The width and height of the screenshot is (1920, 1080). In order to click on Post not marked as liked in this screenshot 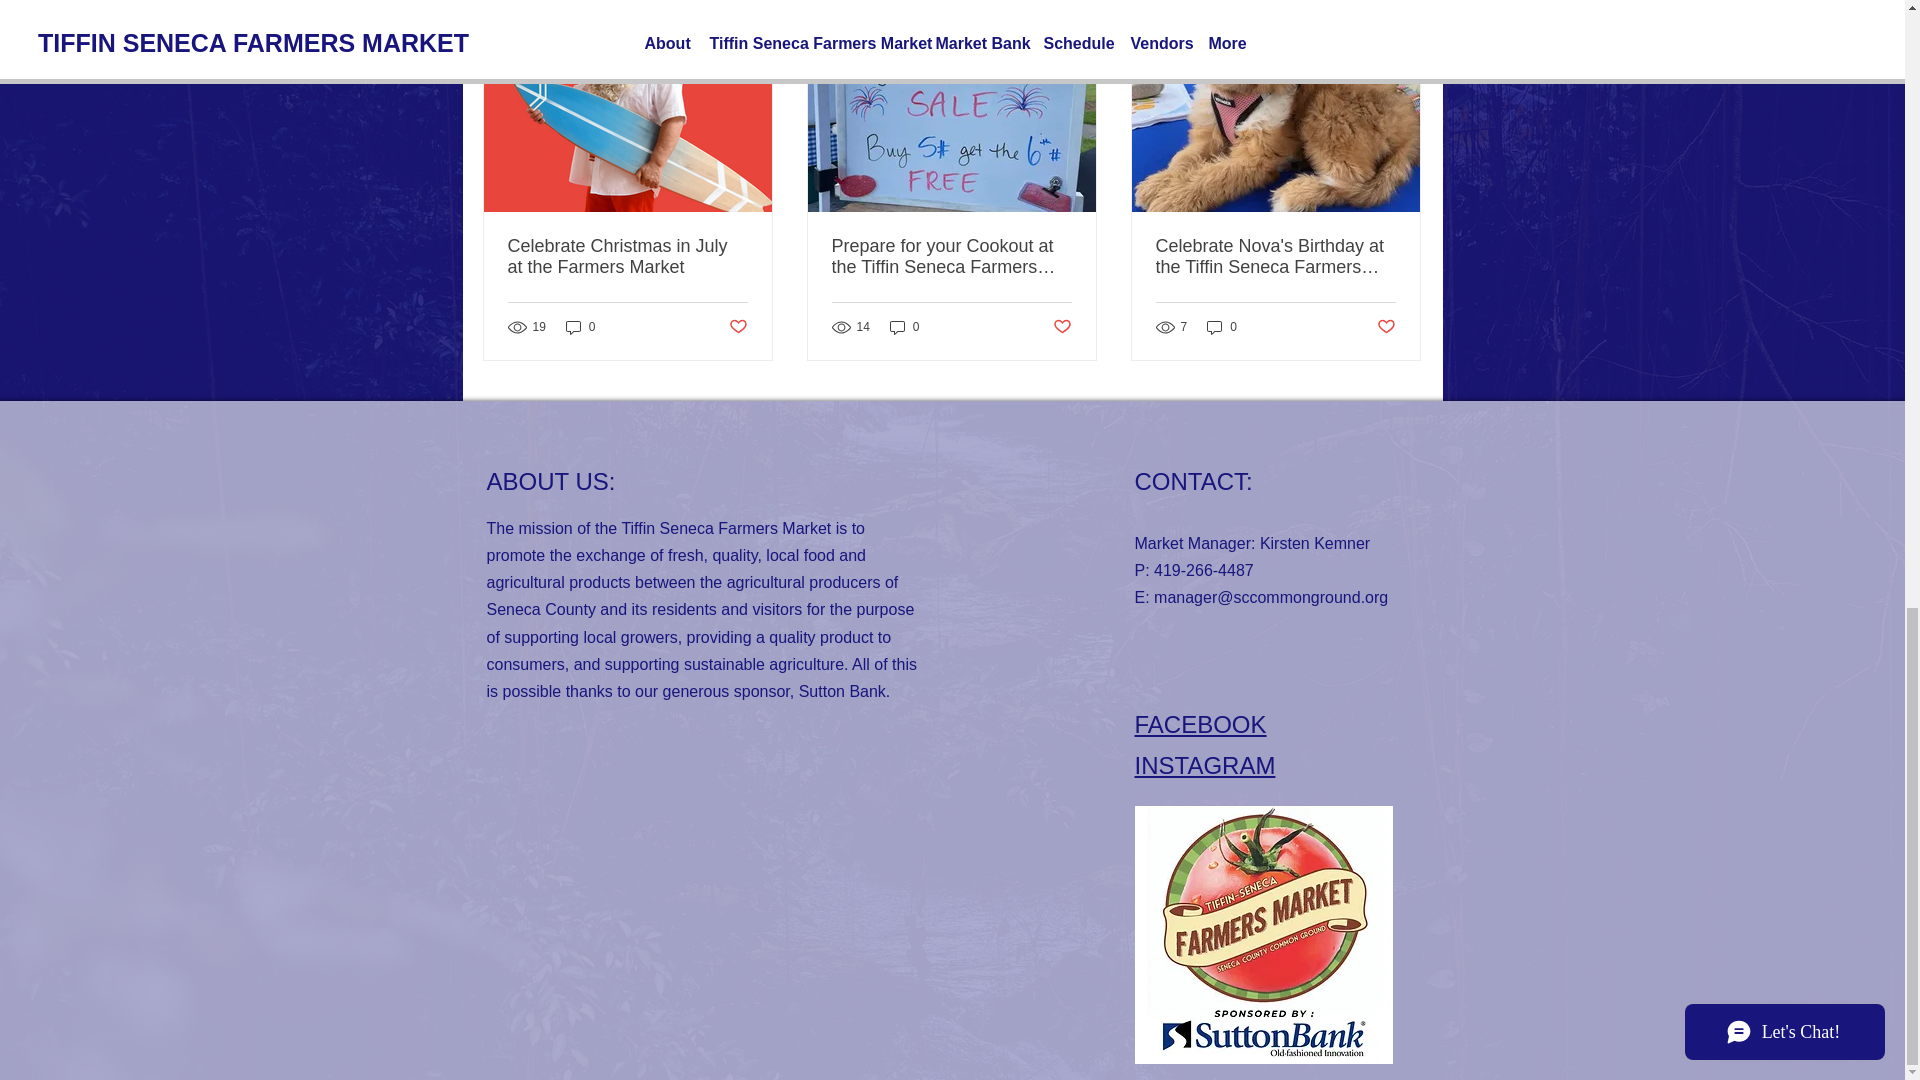, I will do `click(1386, 328)`.